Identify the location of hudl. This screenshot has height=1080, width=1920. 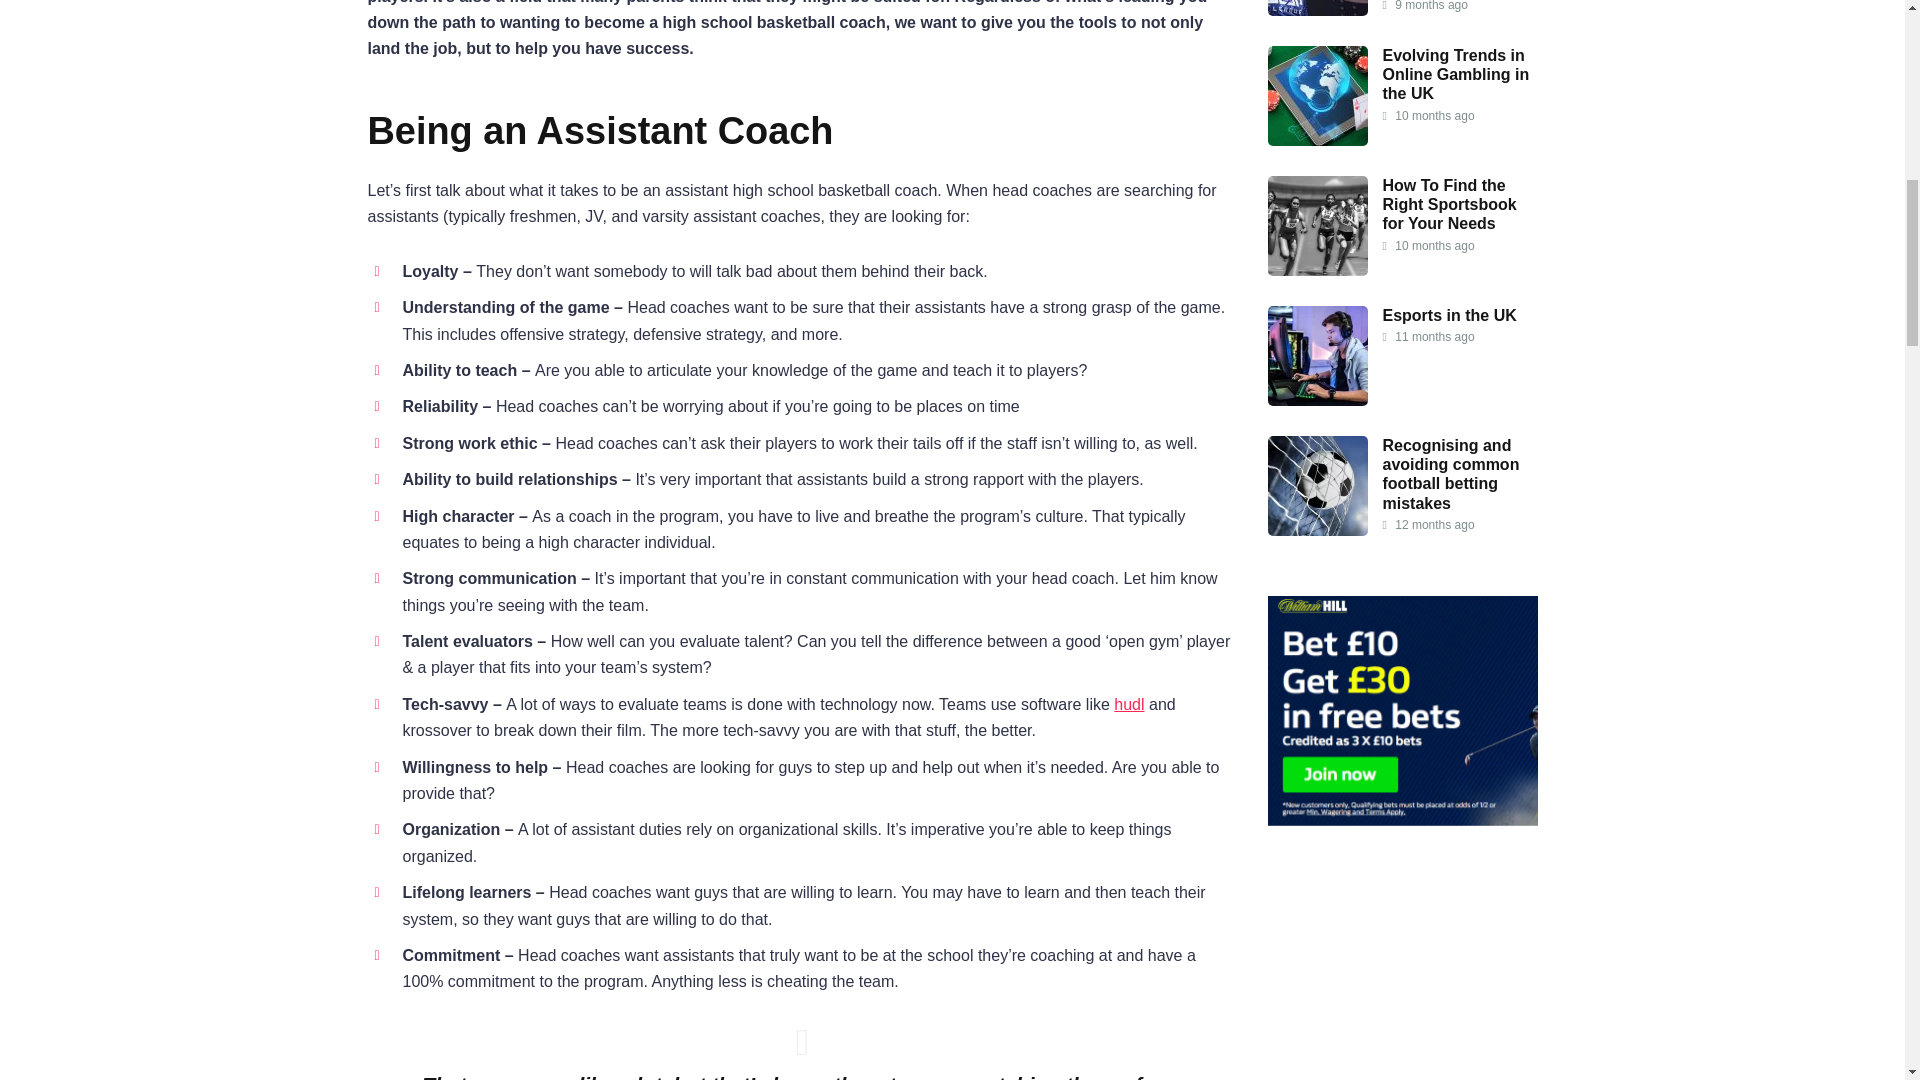
(1128, 704).